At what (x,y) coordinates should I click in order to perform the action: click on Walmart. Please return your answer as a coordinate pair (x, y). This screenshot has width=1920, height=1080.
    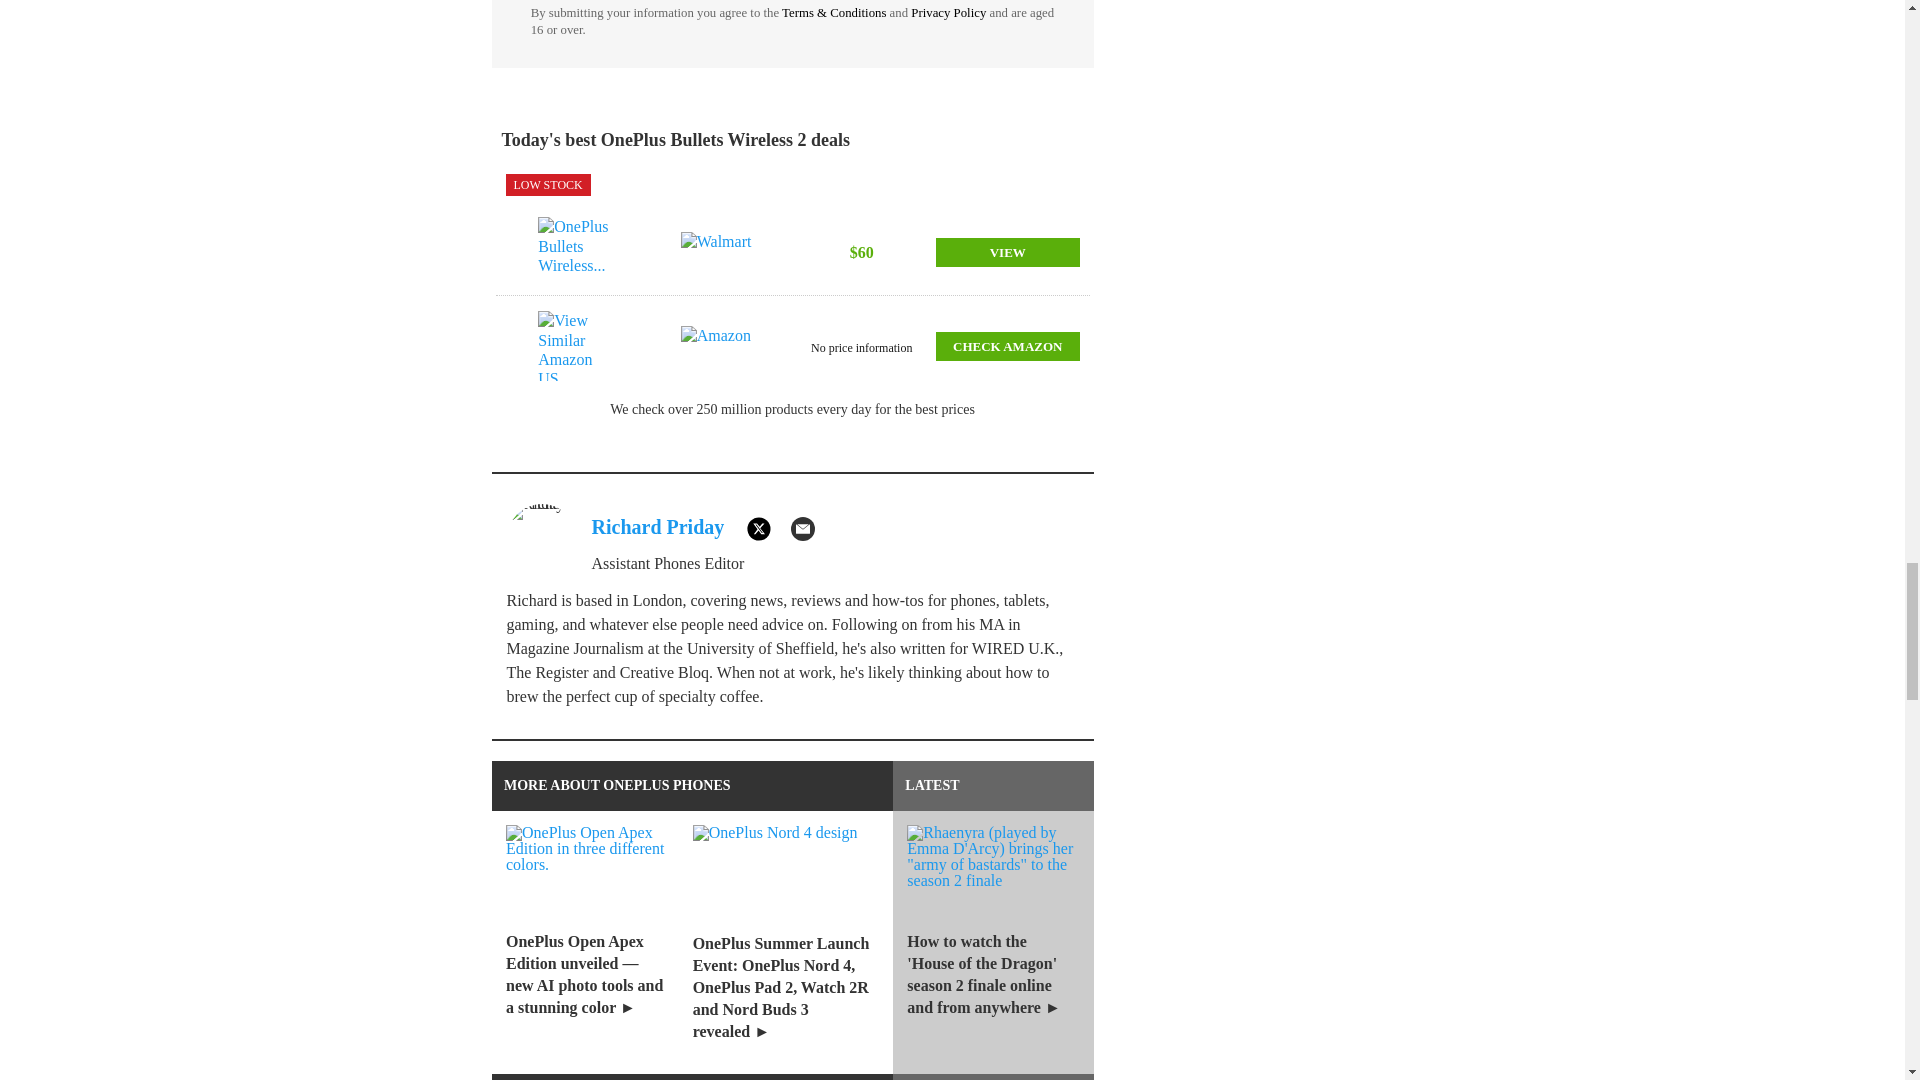
    Looking at the image, I should click on (720, 252).